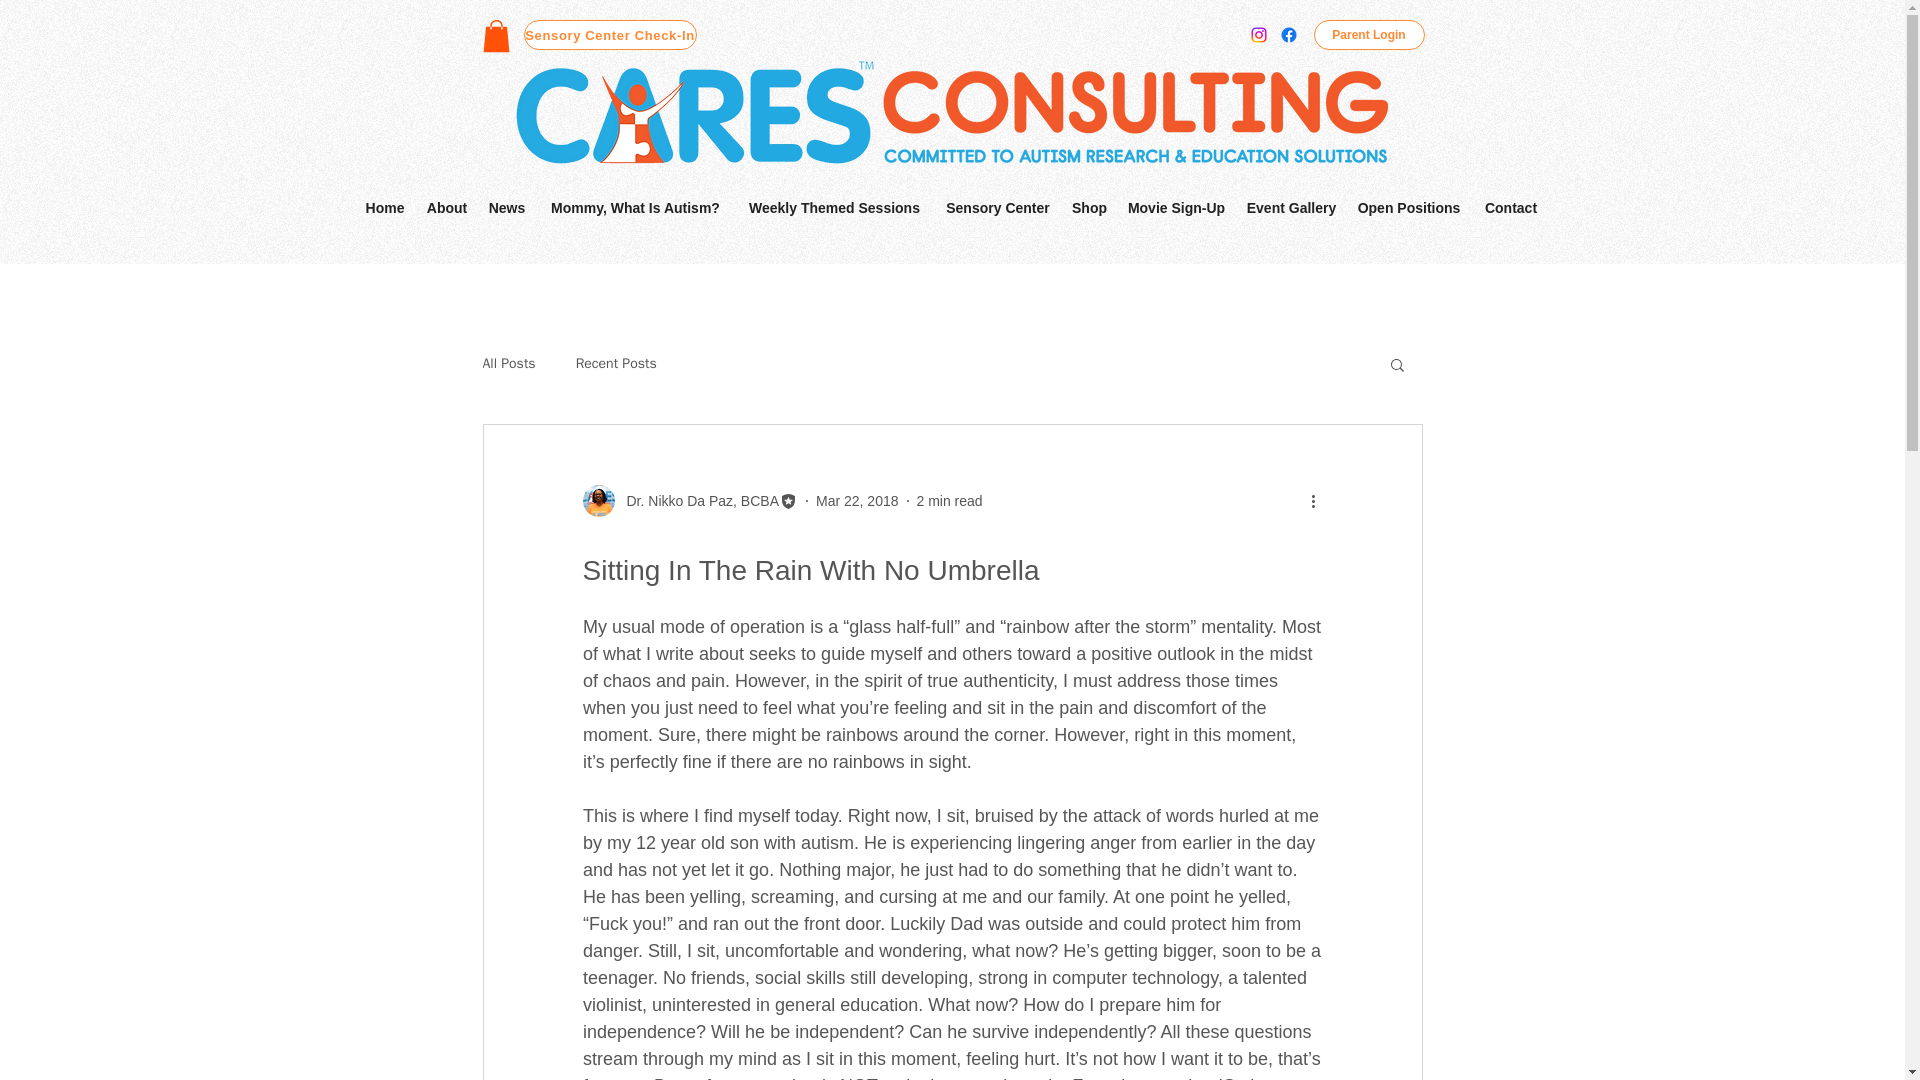 The width and height of the screenshot is (1920, 1080). Describe the element at coordinates (1176, 208) in the screenshot. I see `Movie Sign-Up` at that location.